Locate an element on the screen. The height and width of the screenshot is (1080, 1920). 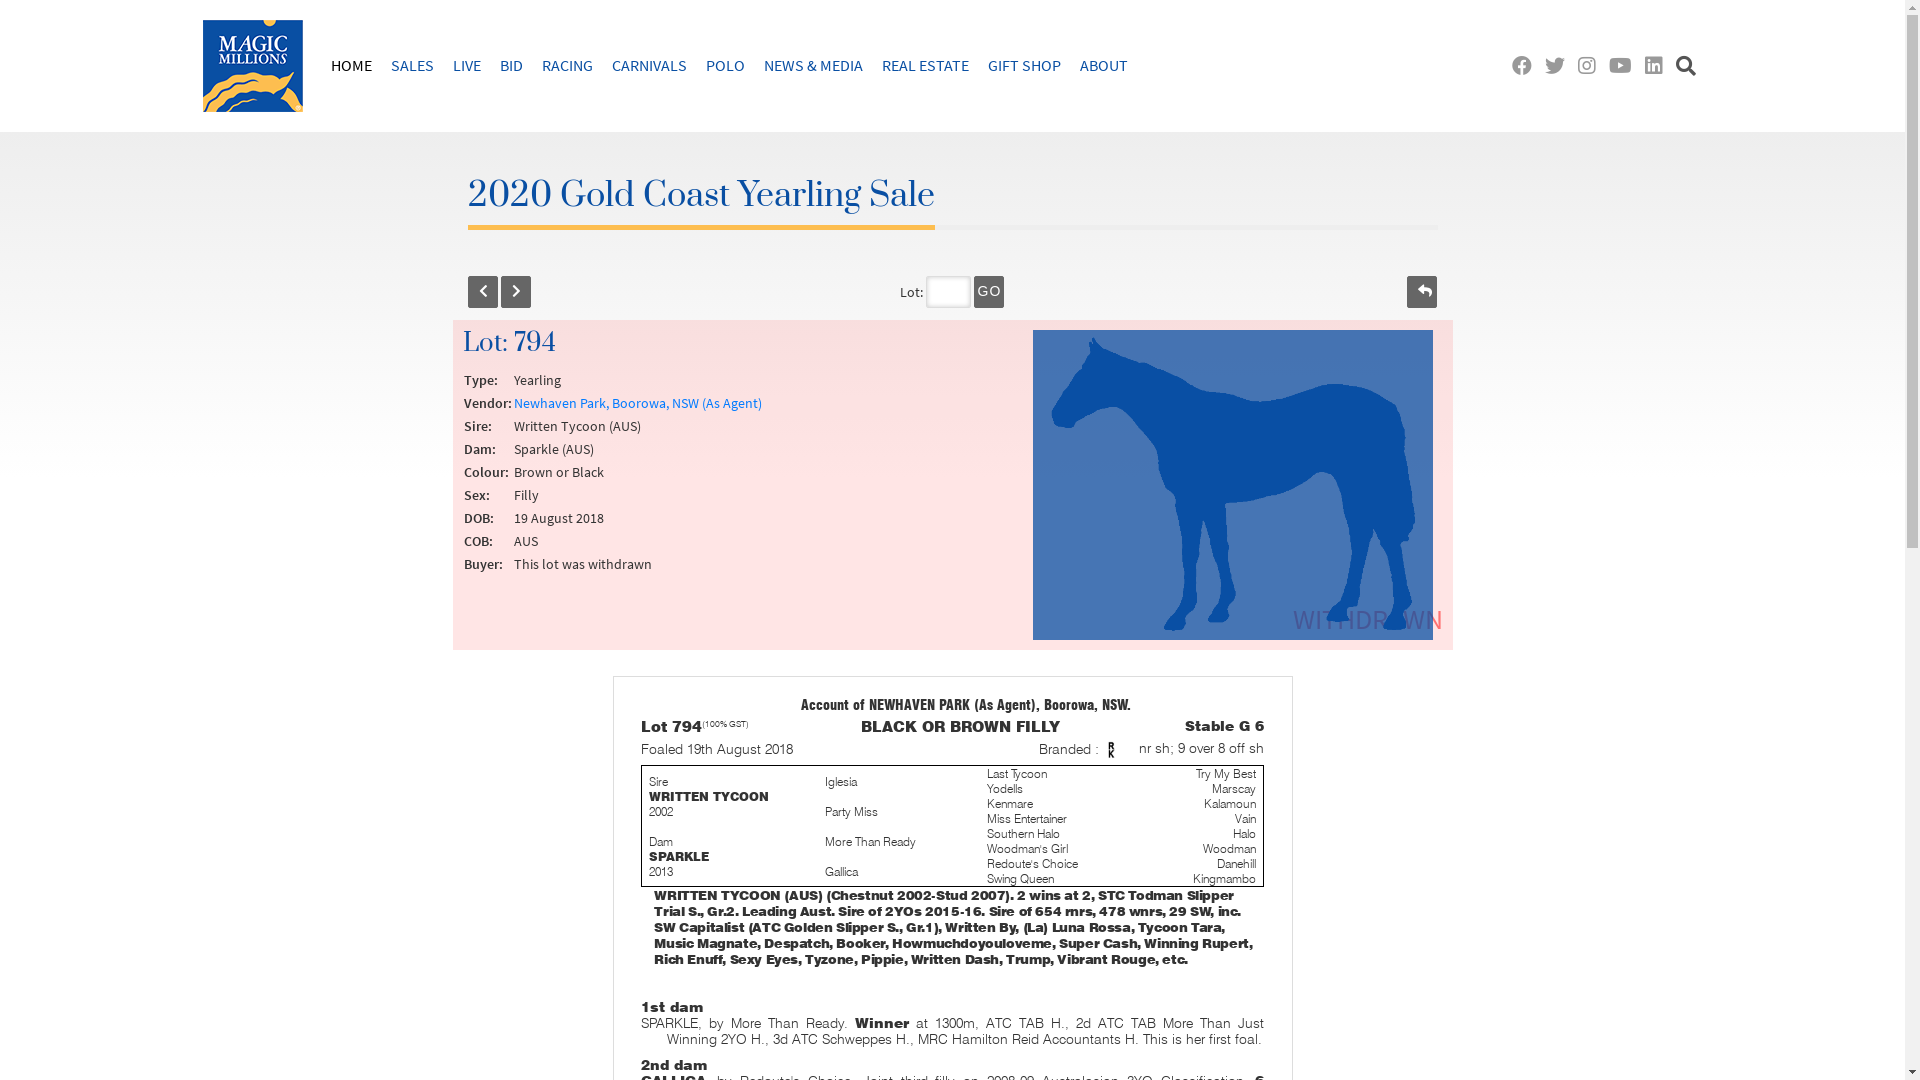
  is located at coordinates (1422, 292).